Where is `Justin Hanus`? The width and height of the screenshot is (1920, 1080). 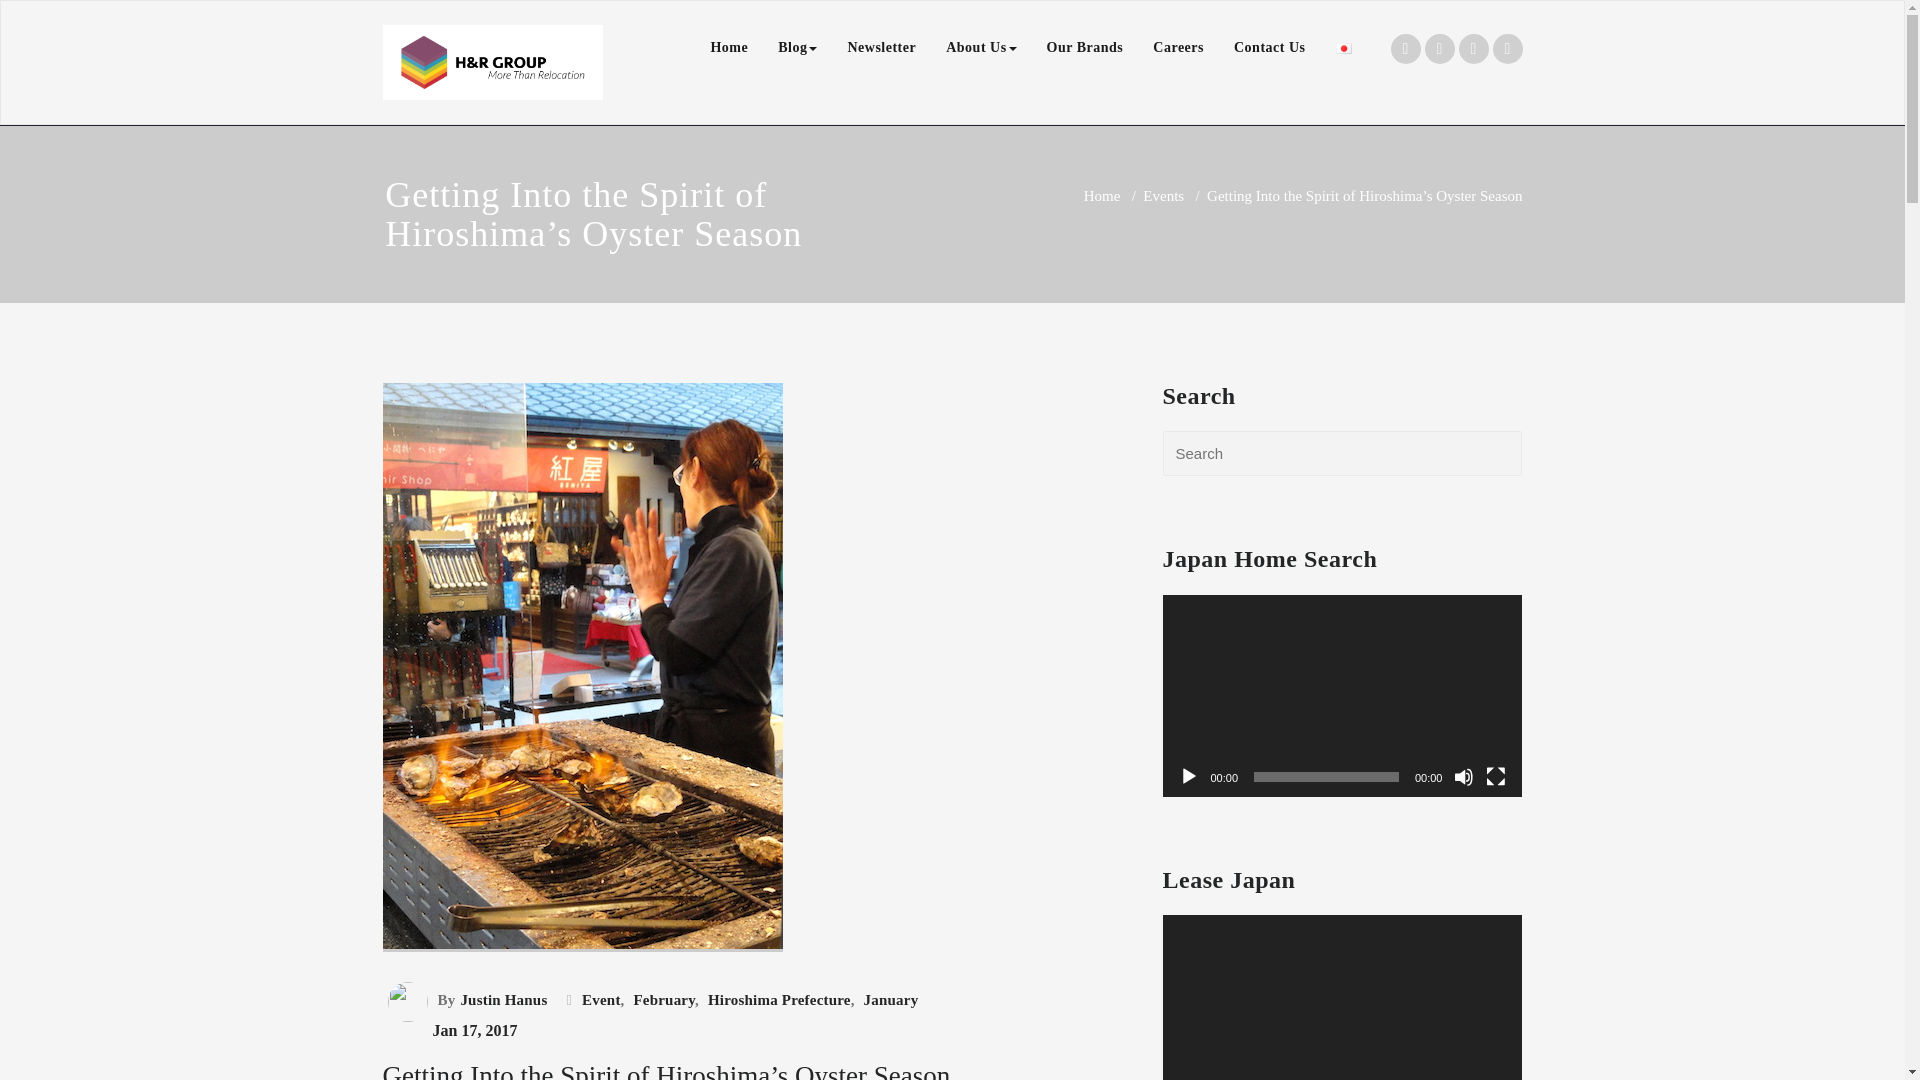
Justin Hanus is located at coordinates (501, 1000).